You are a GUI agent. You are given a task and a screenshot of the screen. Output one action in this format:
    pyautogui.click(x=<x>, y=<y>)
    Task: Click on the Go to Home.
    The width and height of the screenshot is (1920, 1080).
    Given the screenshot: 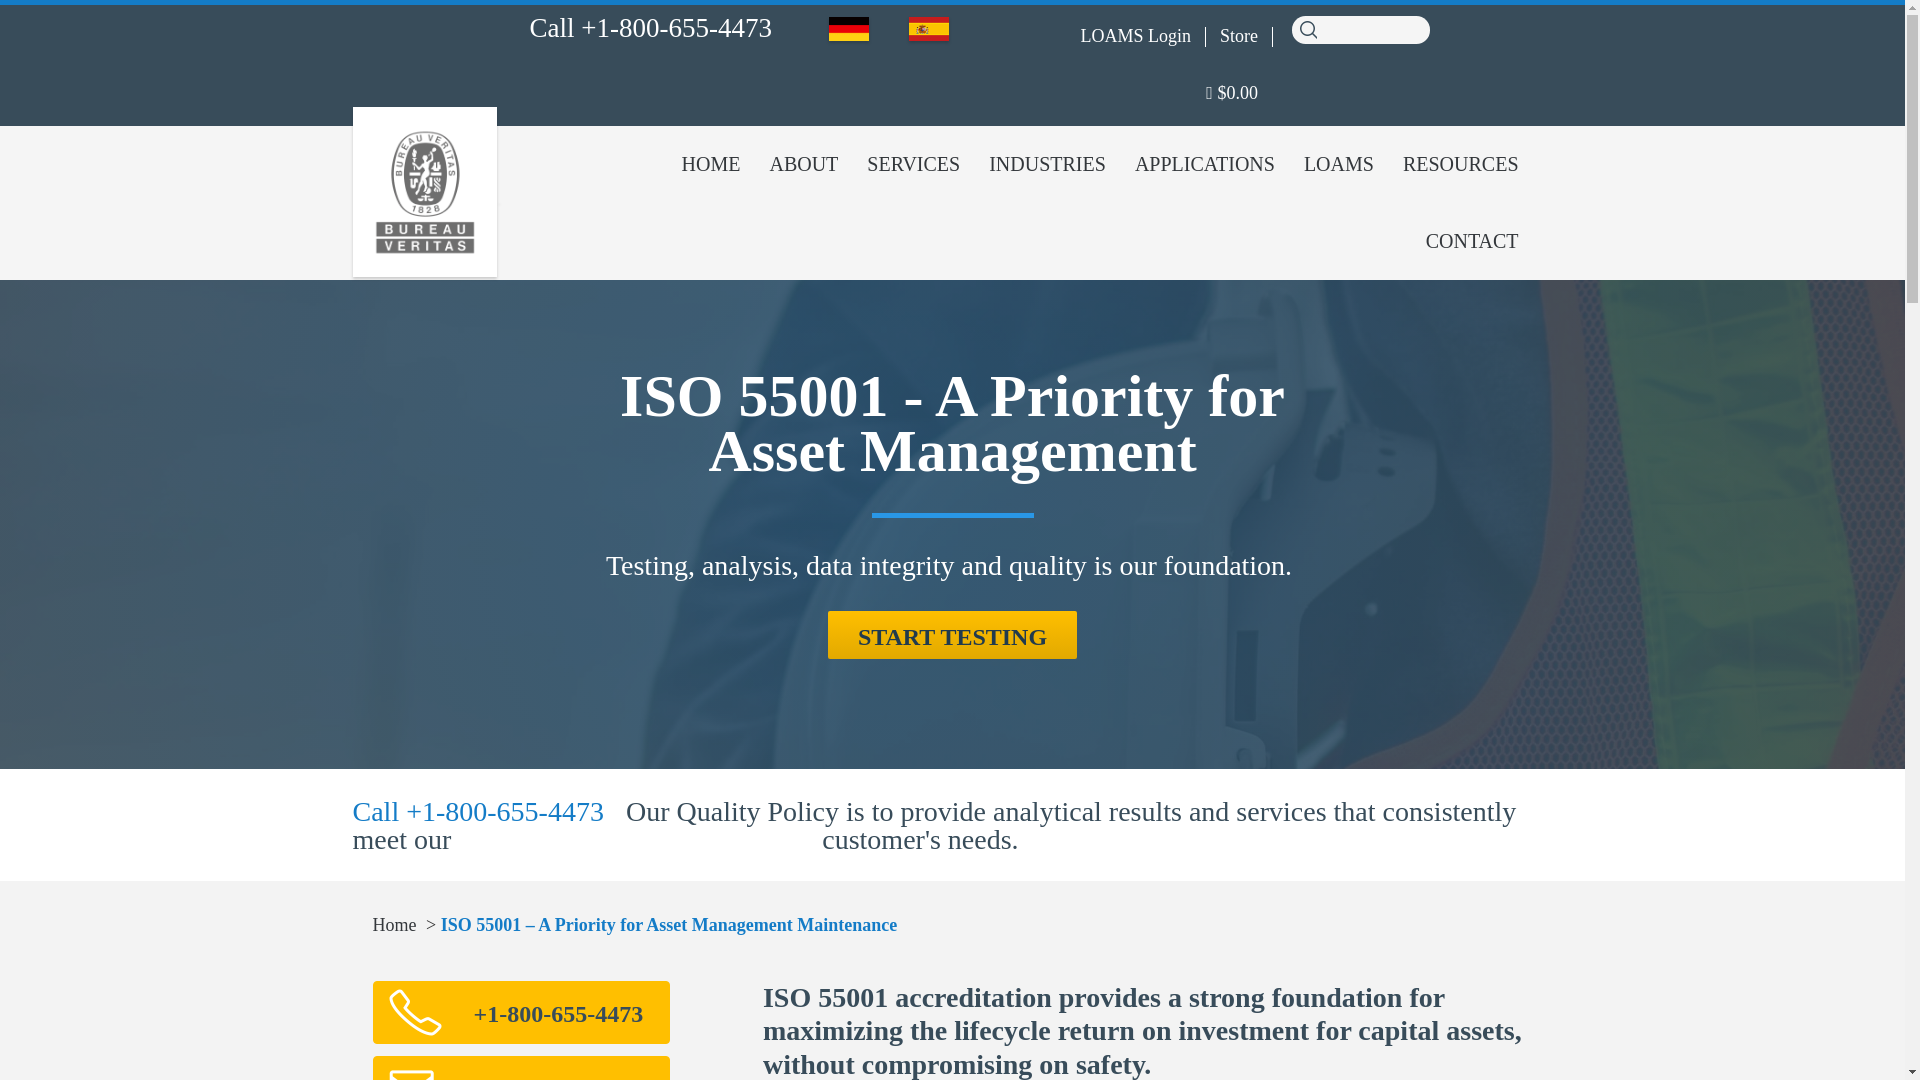 What is the action you would take?
    pyautogui.click(x=394, y=924)
    